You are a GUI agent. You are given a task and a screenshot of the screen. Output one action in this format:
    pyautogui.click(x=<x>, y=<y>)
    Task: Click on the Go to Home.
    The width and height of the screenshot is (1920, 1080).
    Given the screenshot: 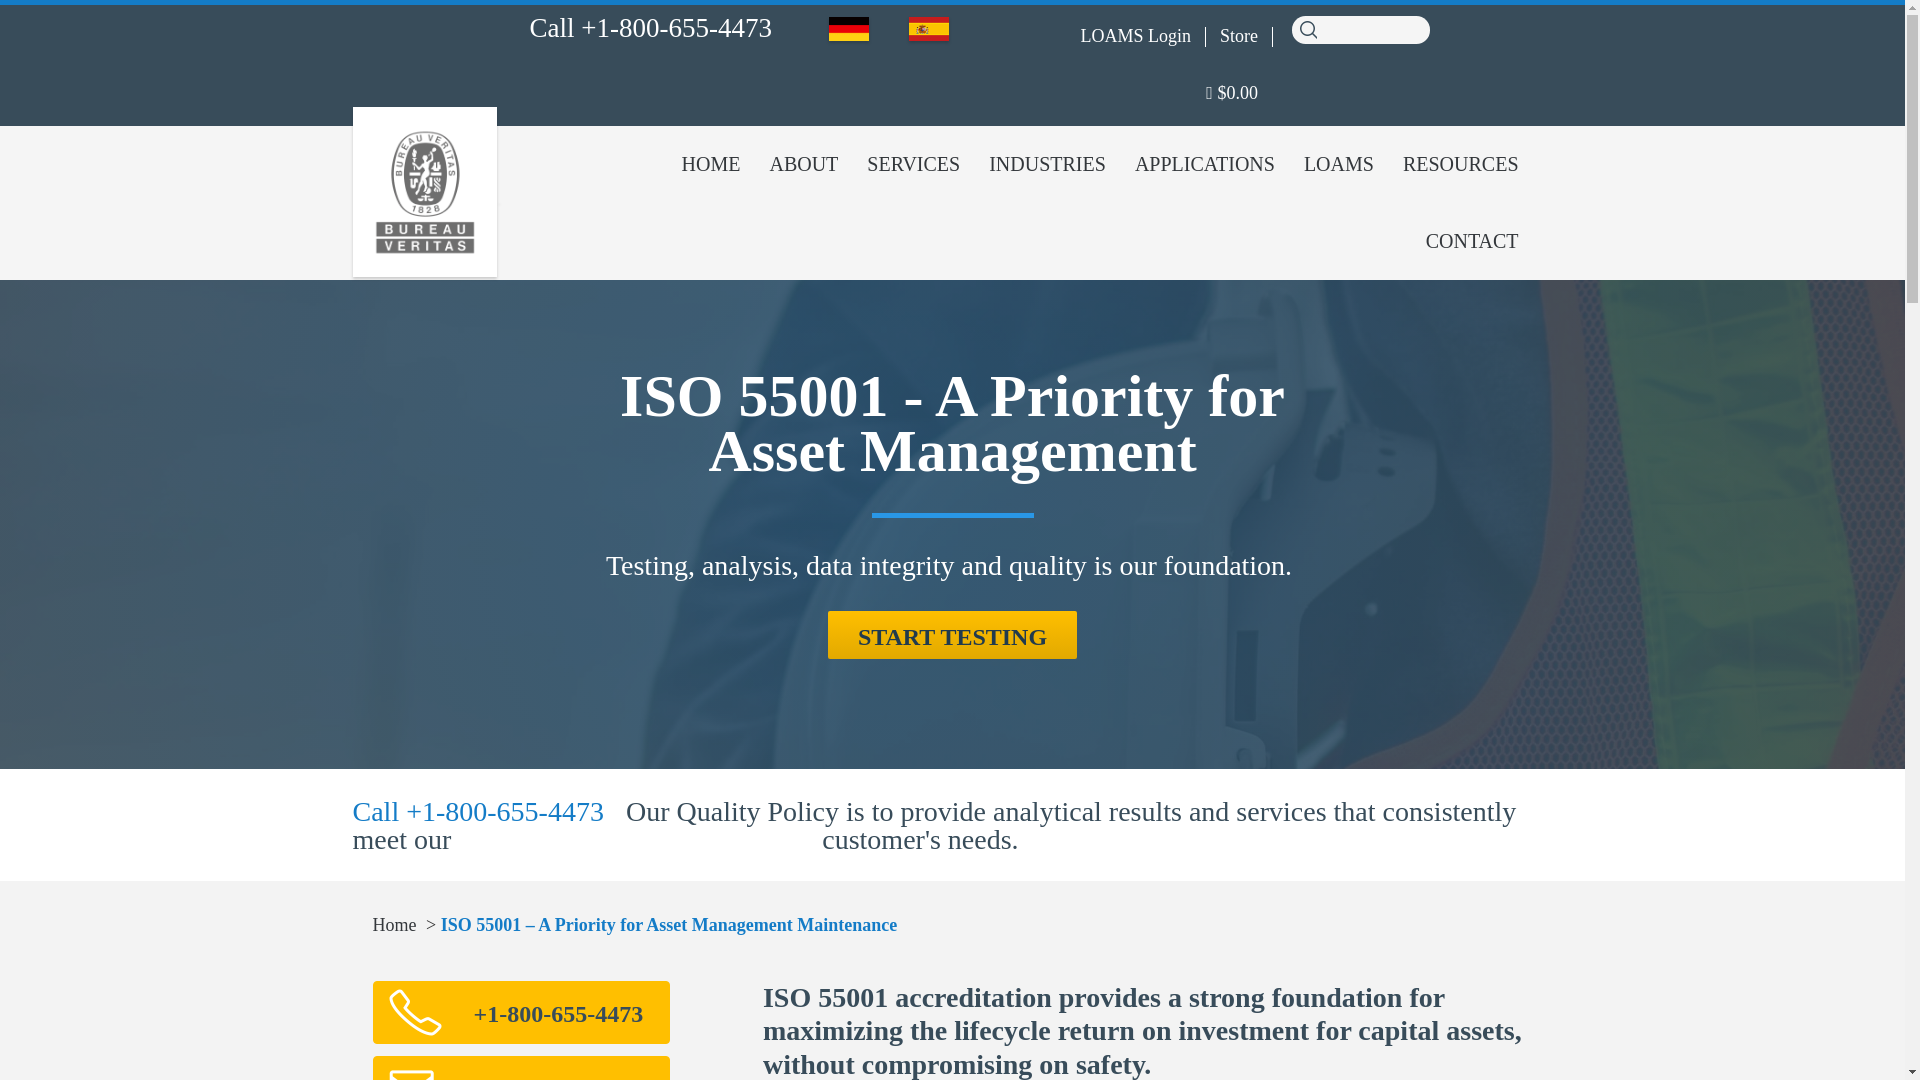 What is the action you would take?
    pyautogui.click(x=394, y=924)
    